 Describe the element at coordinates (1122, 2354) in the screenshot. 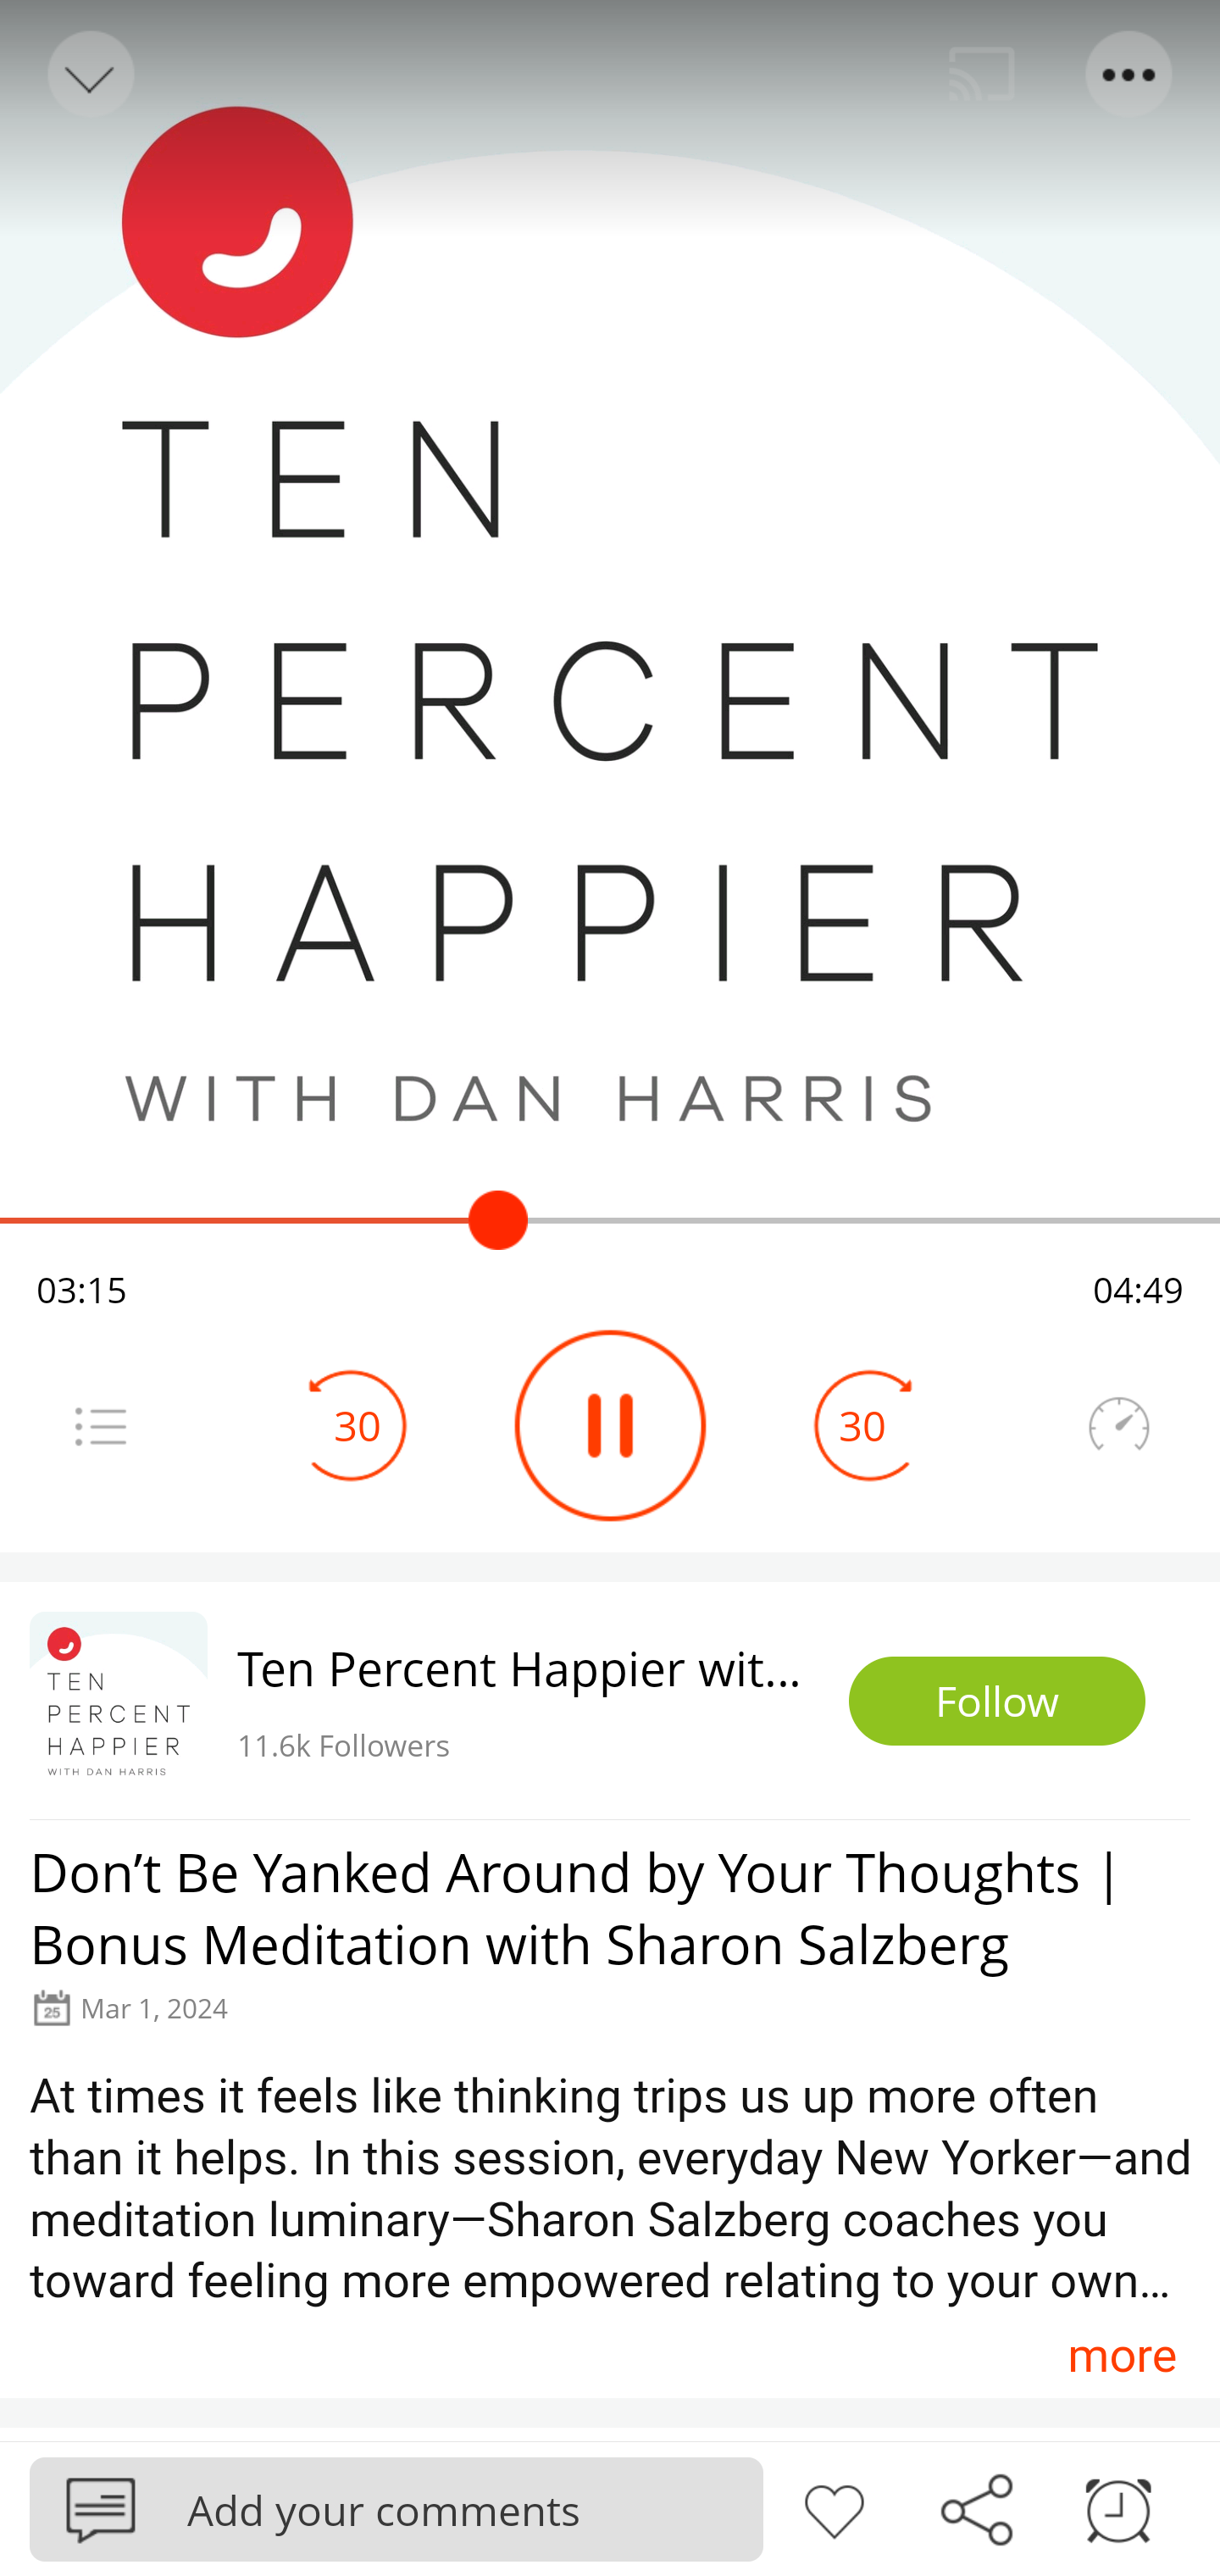

I see `more` at that location.